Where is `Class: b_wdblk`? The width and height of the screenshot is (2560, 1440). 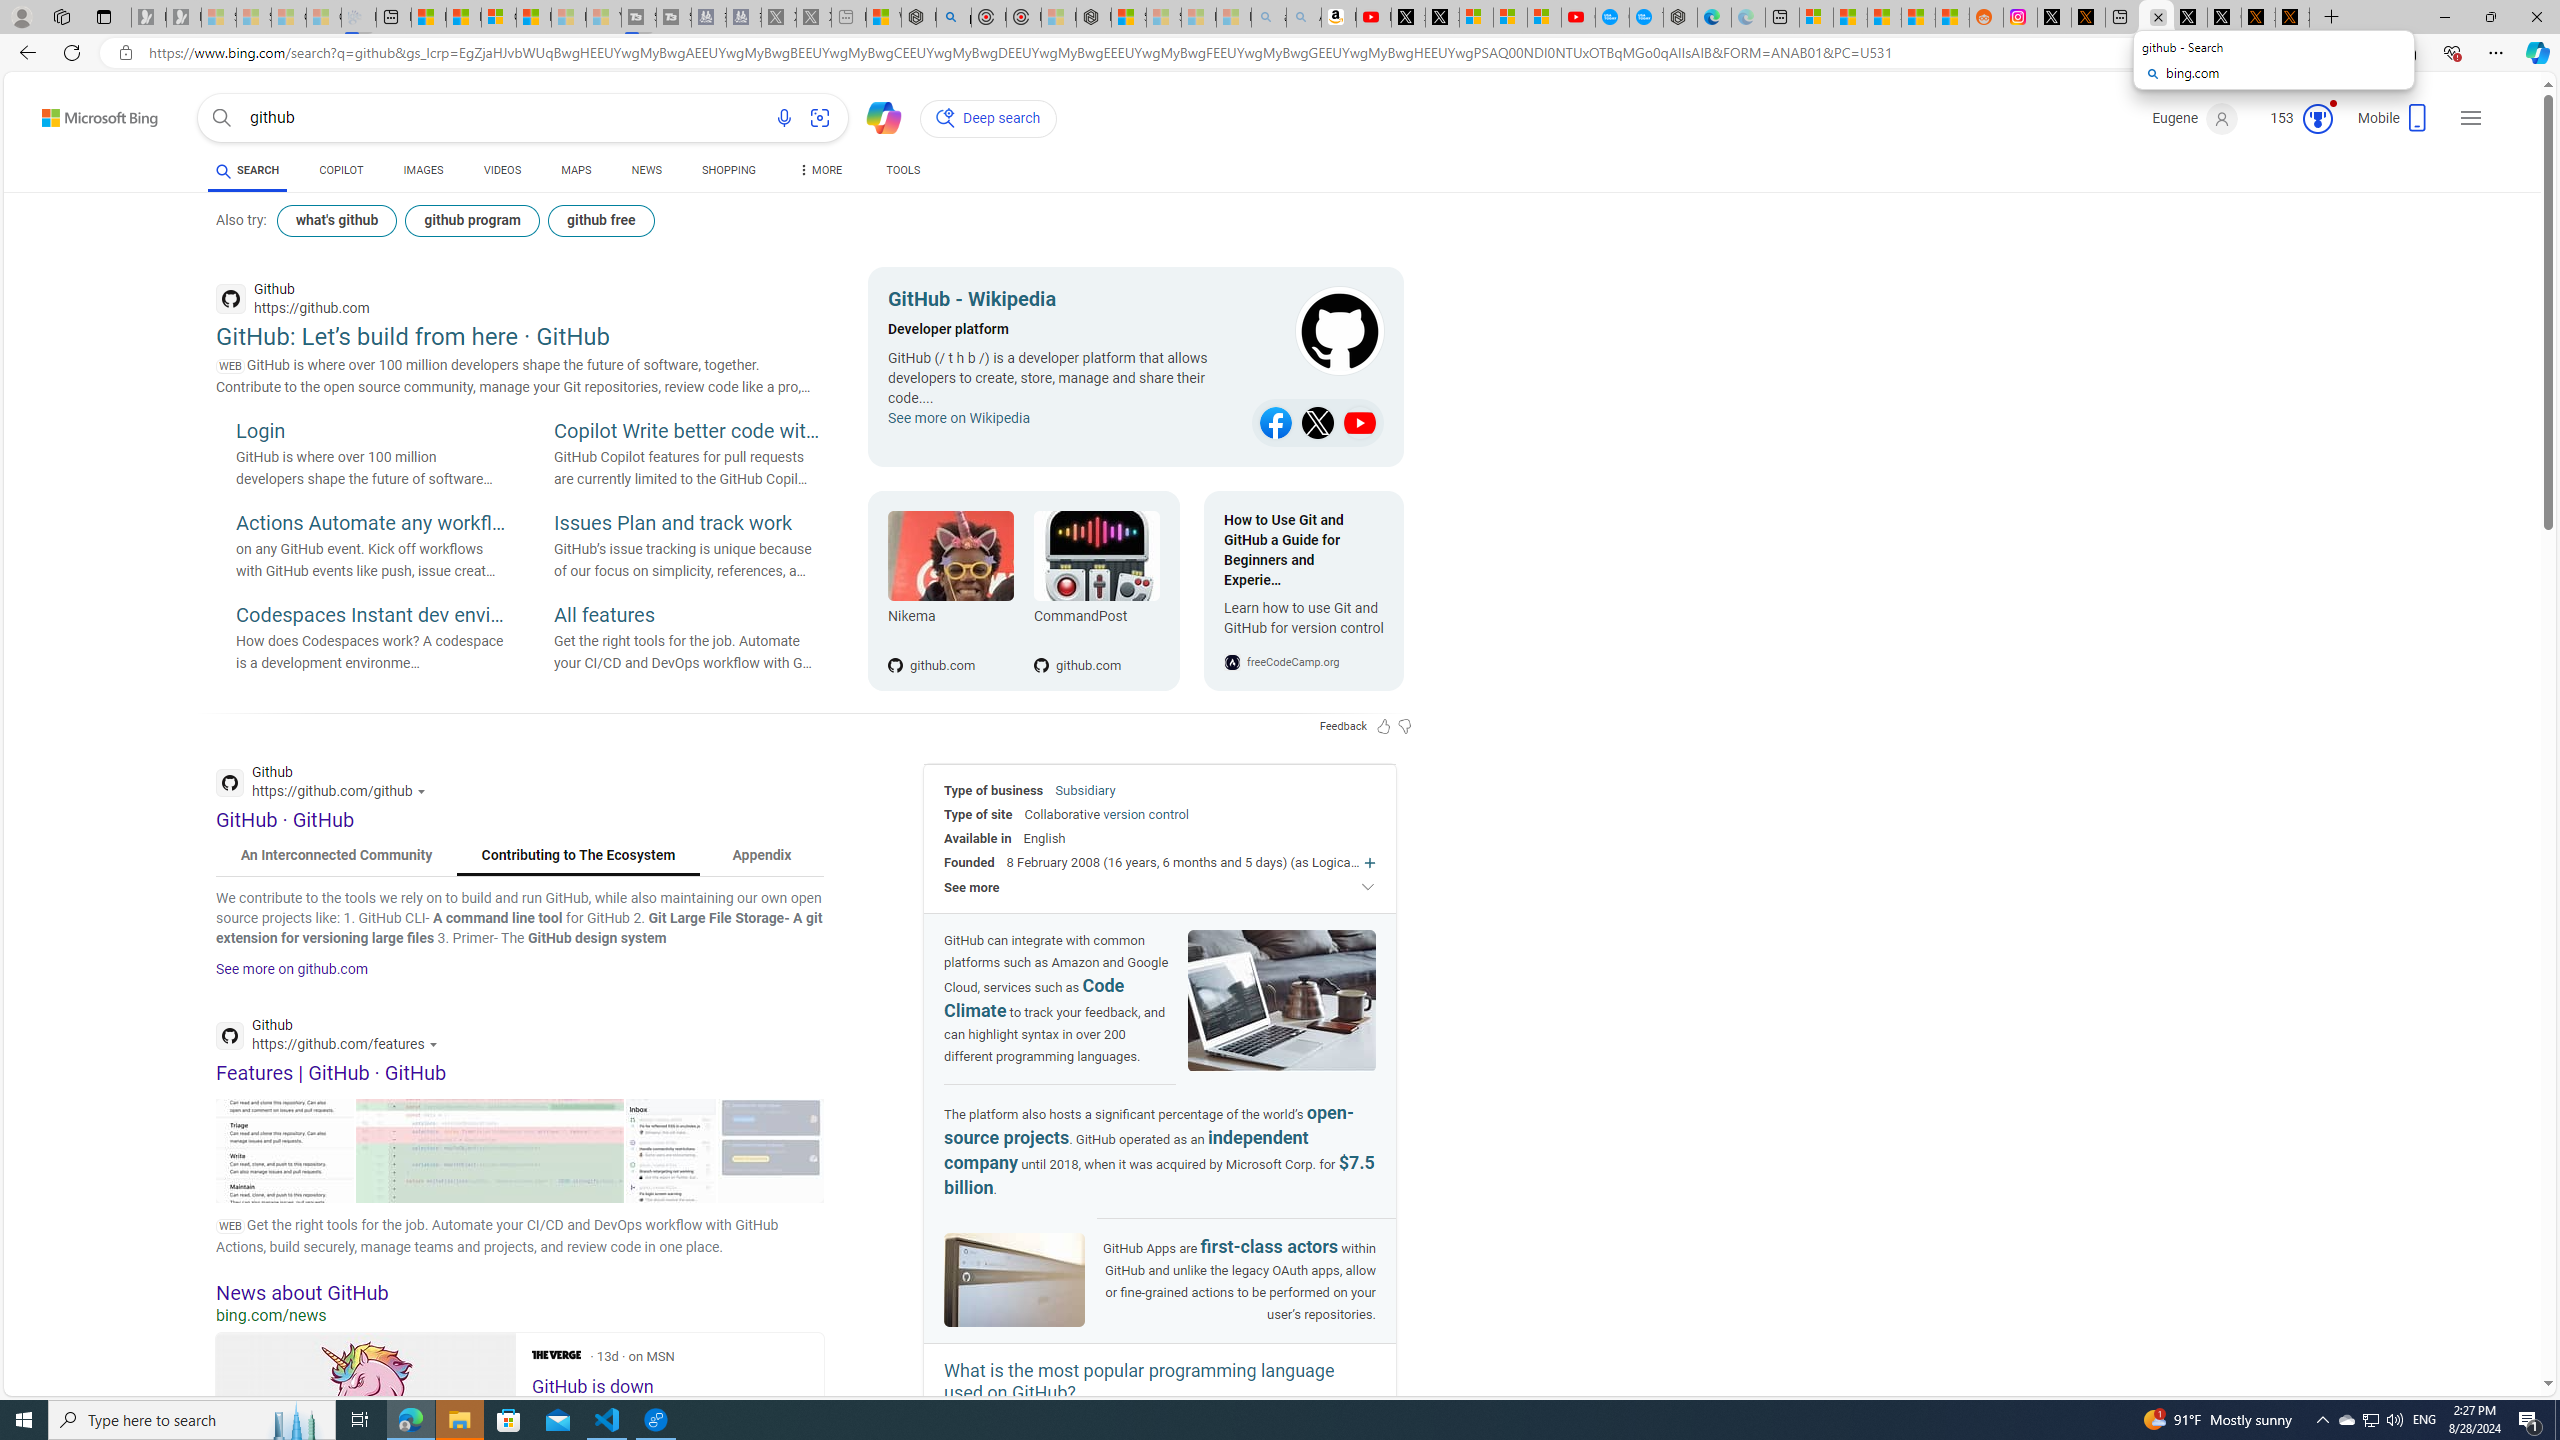
Class: b_wdblk is located at coordinates (1320, 332).